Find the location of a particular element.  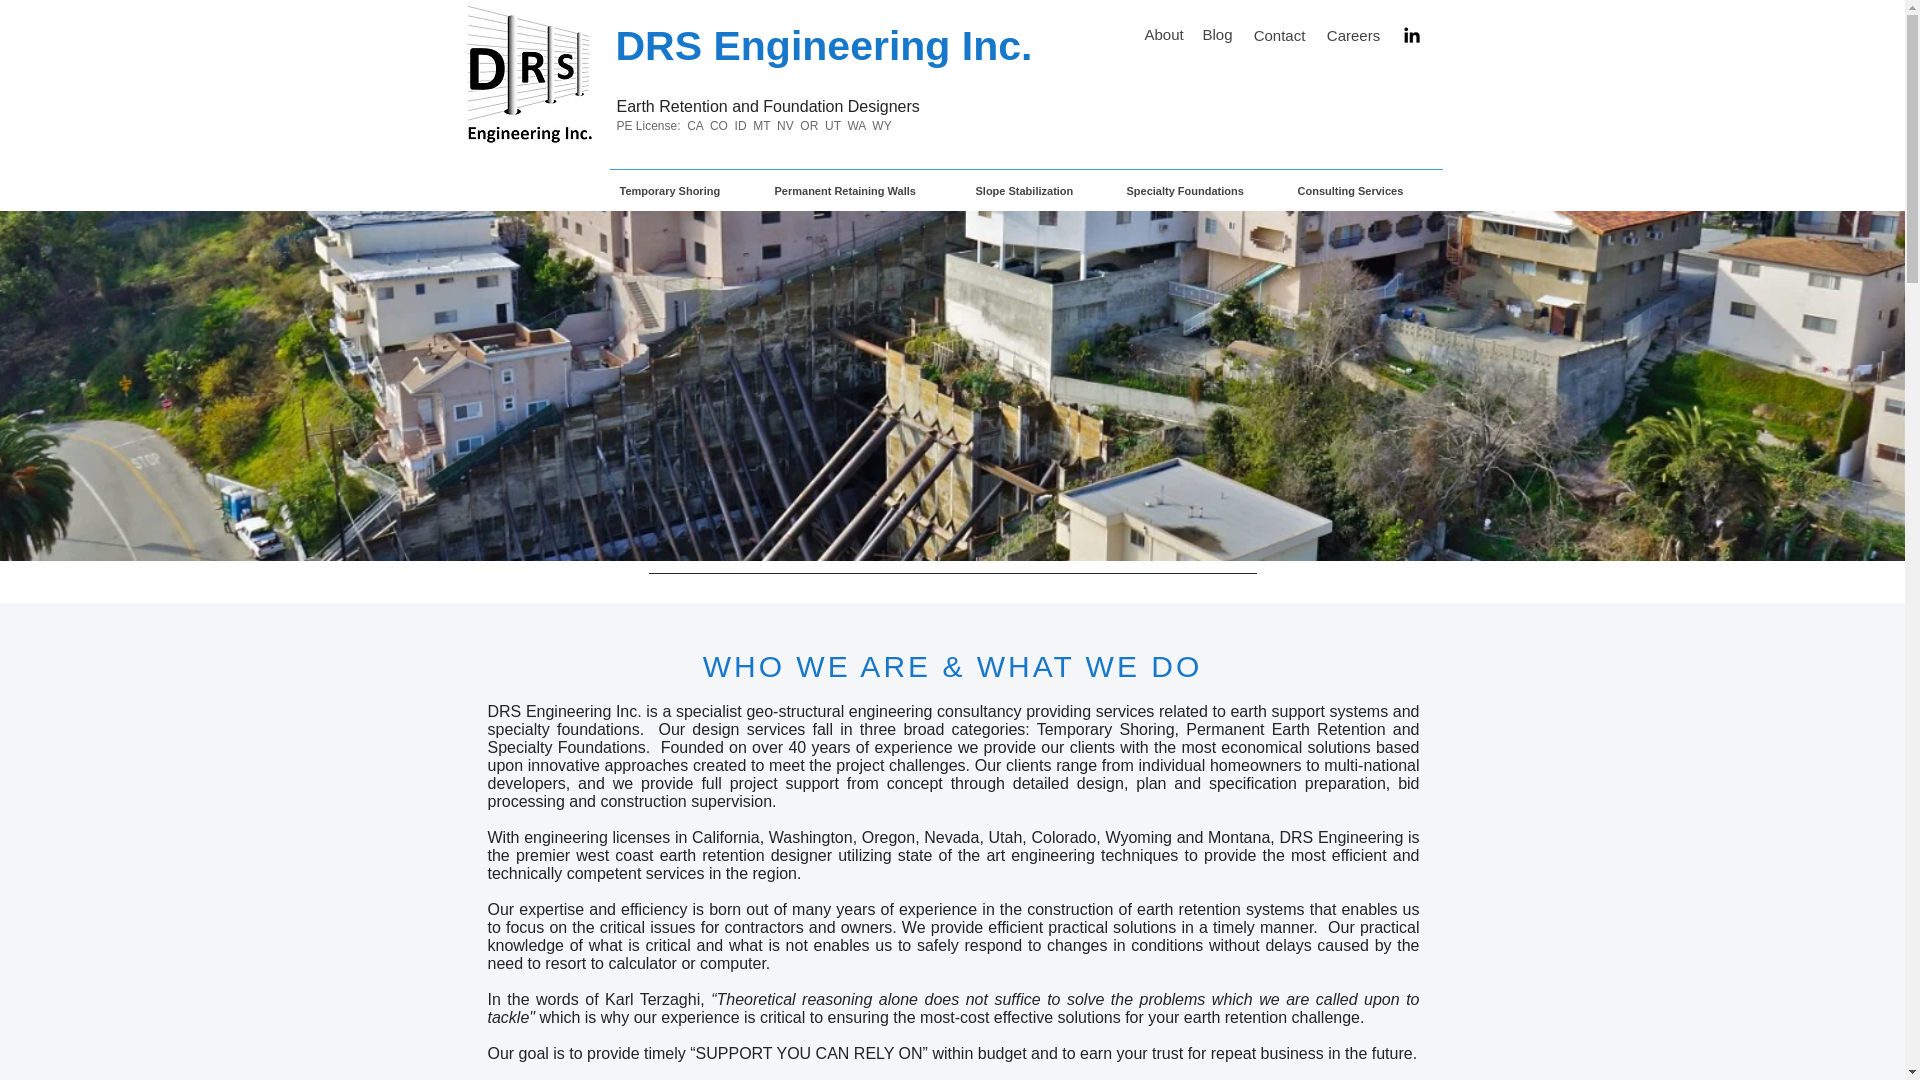

Contact is located at coordinates (1279, 35).